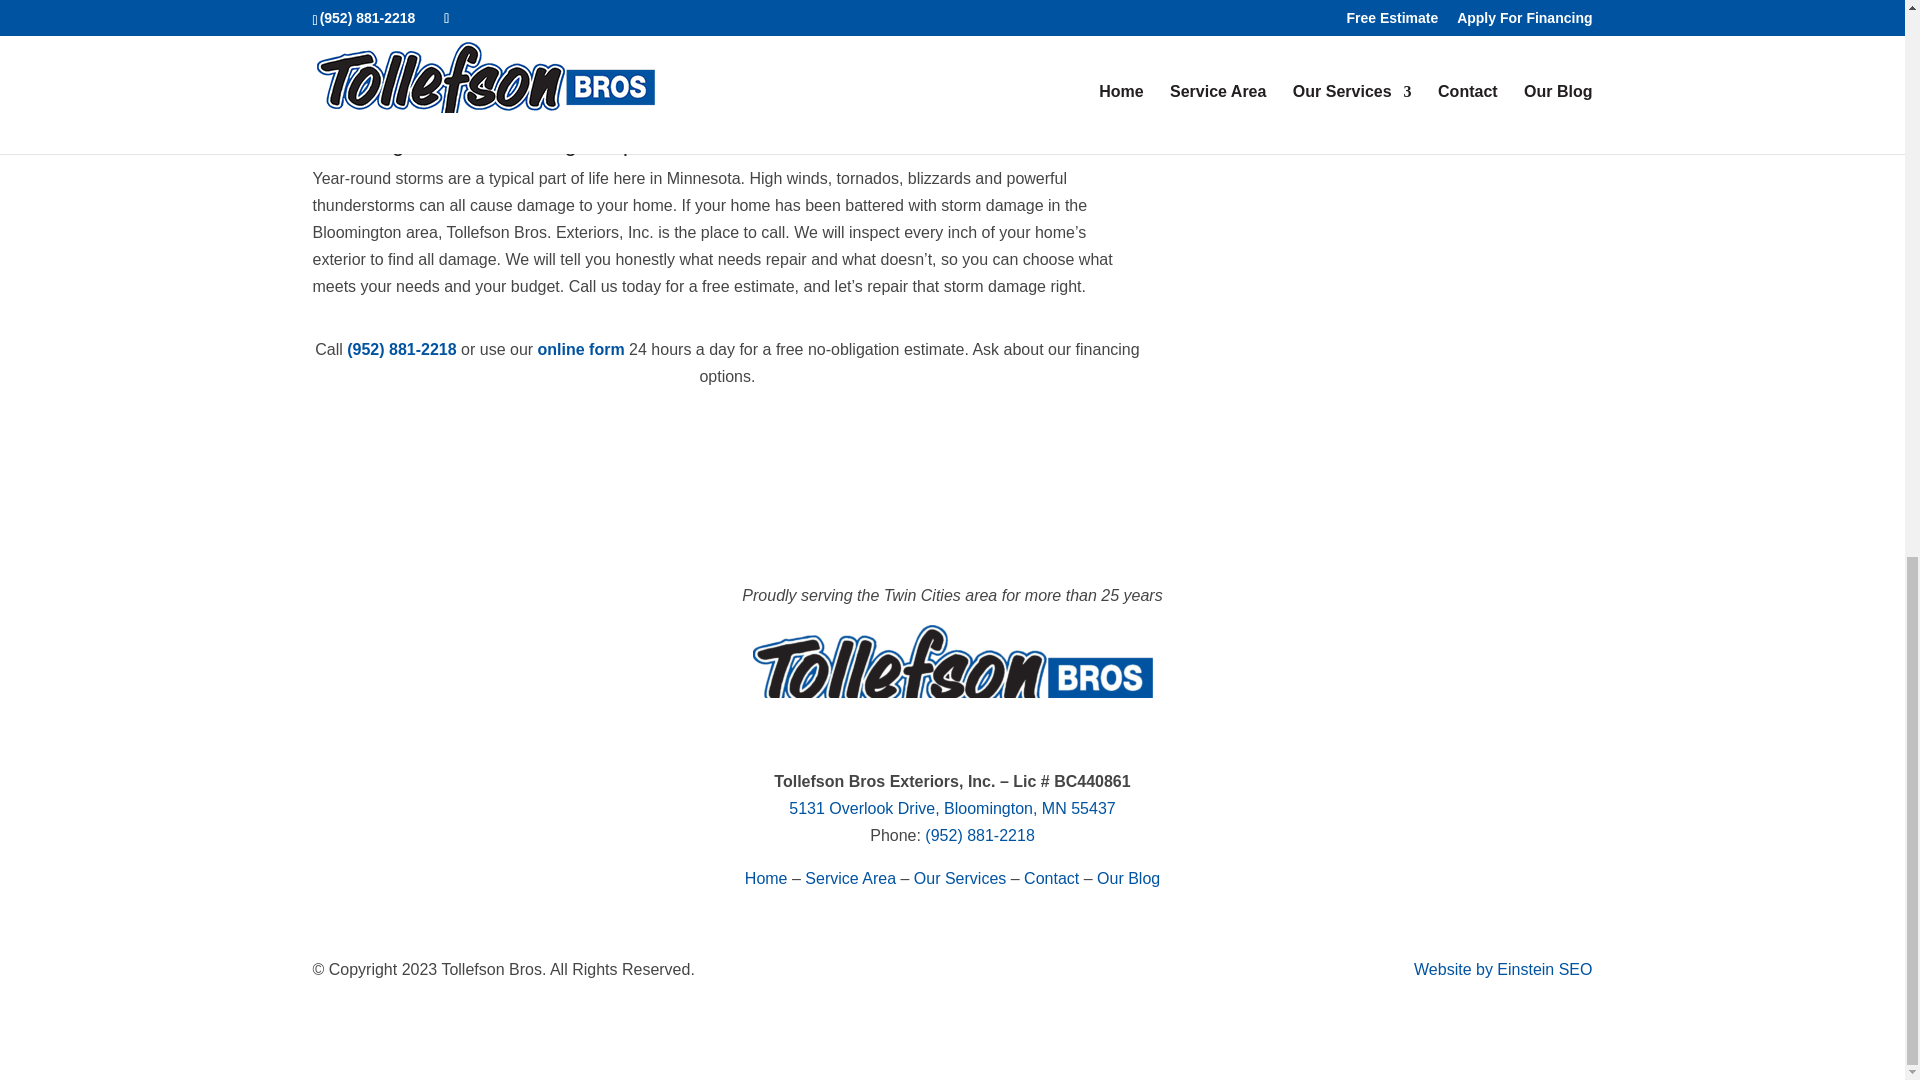  What do you see at coordinates (850, 878) in the screenshot?
I see `Service Area` at bounding box center [850, 878].